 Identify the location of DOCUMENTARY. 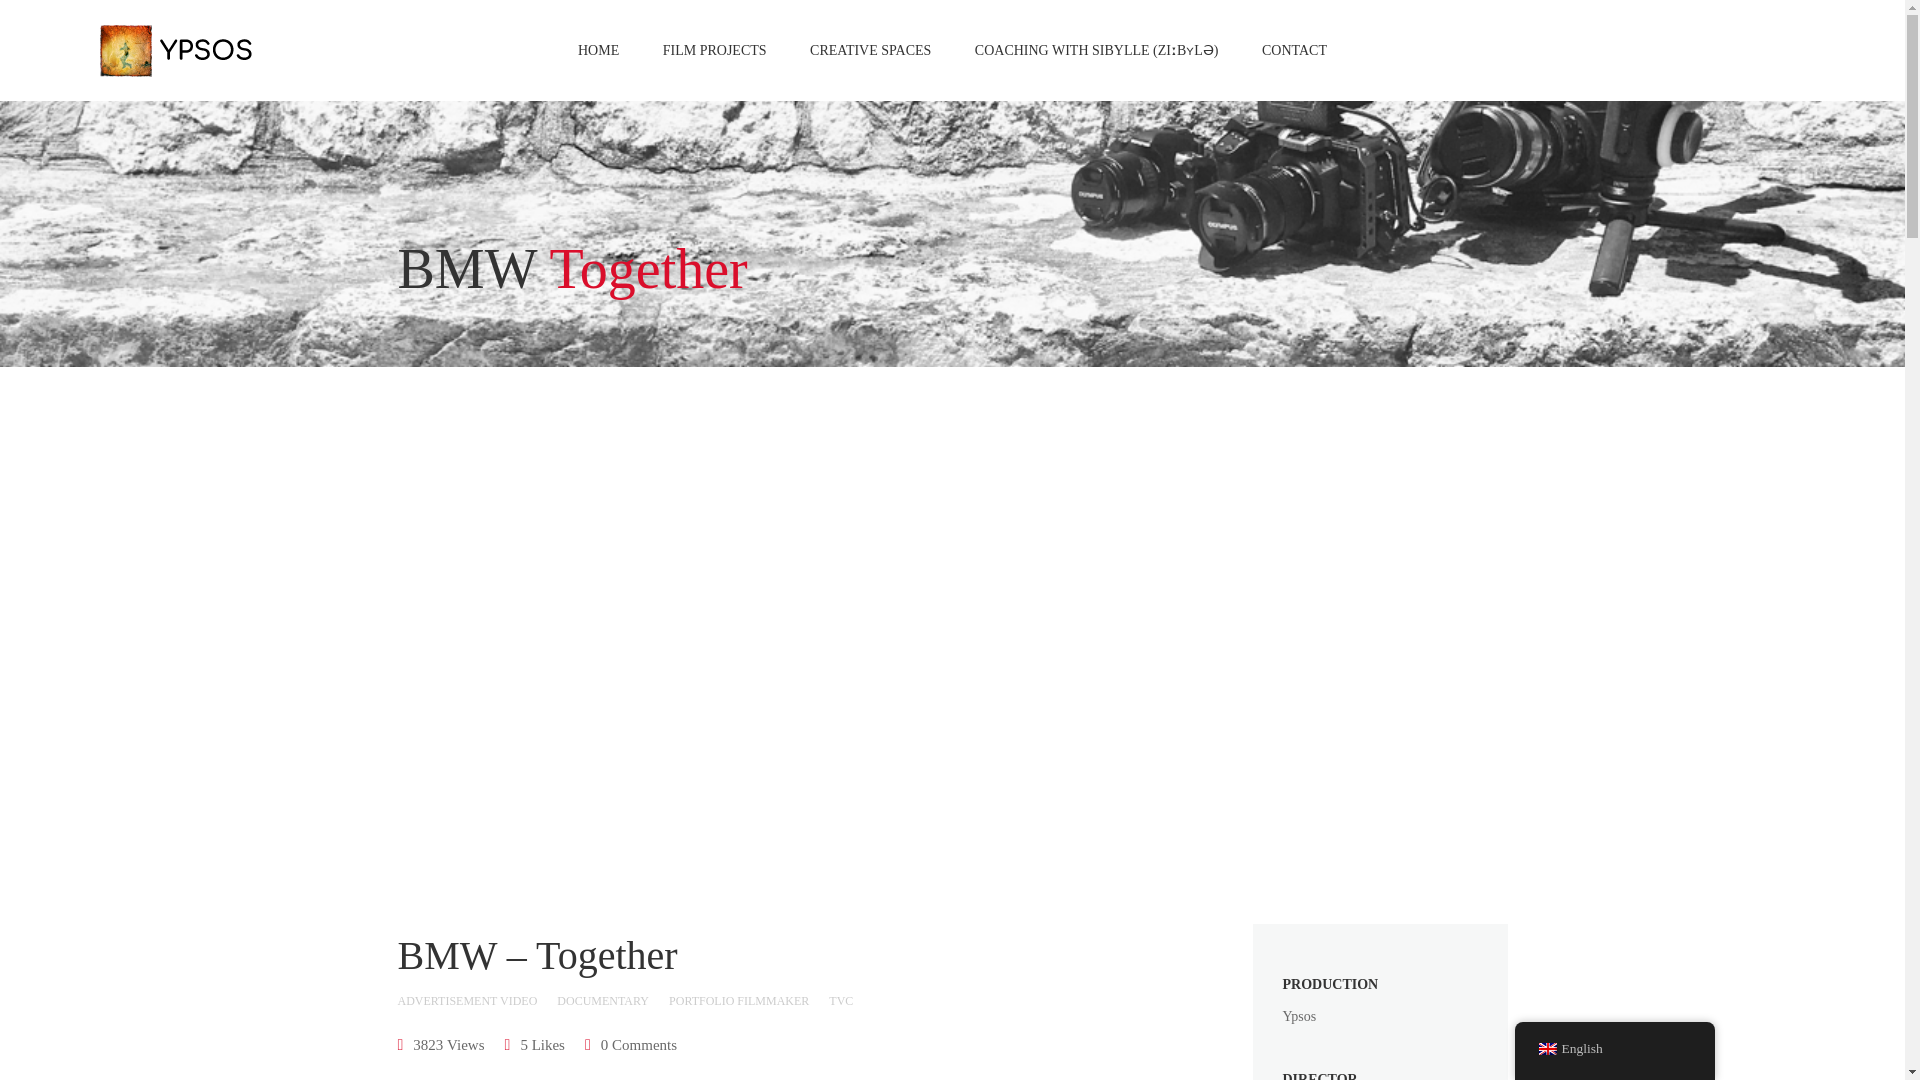
(602, 1001).